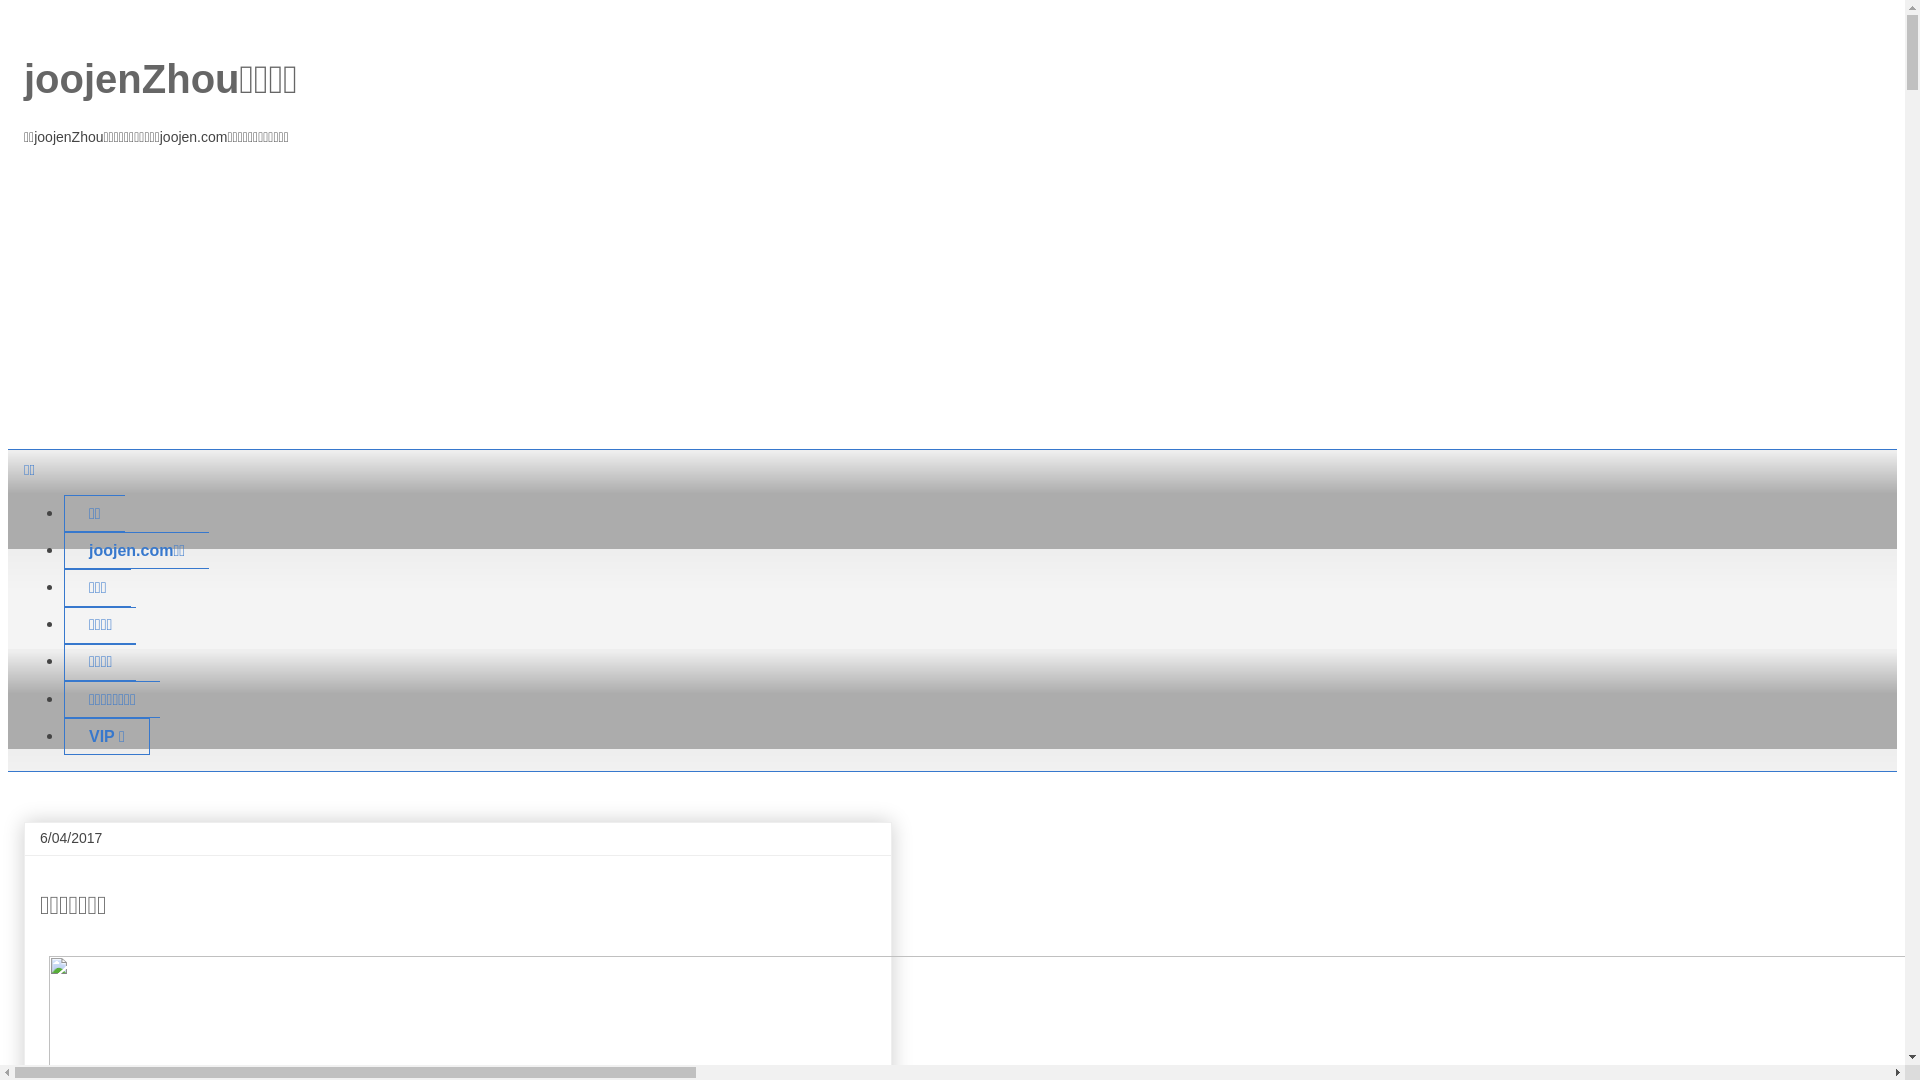 Image resolution: width=1920 pixels, height=1080 pixels. I want to click on Advertisement, so click(952, 299).